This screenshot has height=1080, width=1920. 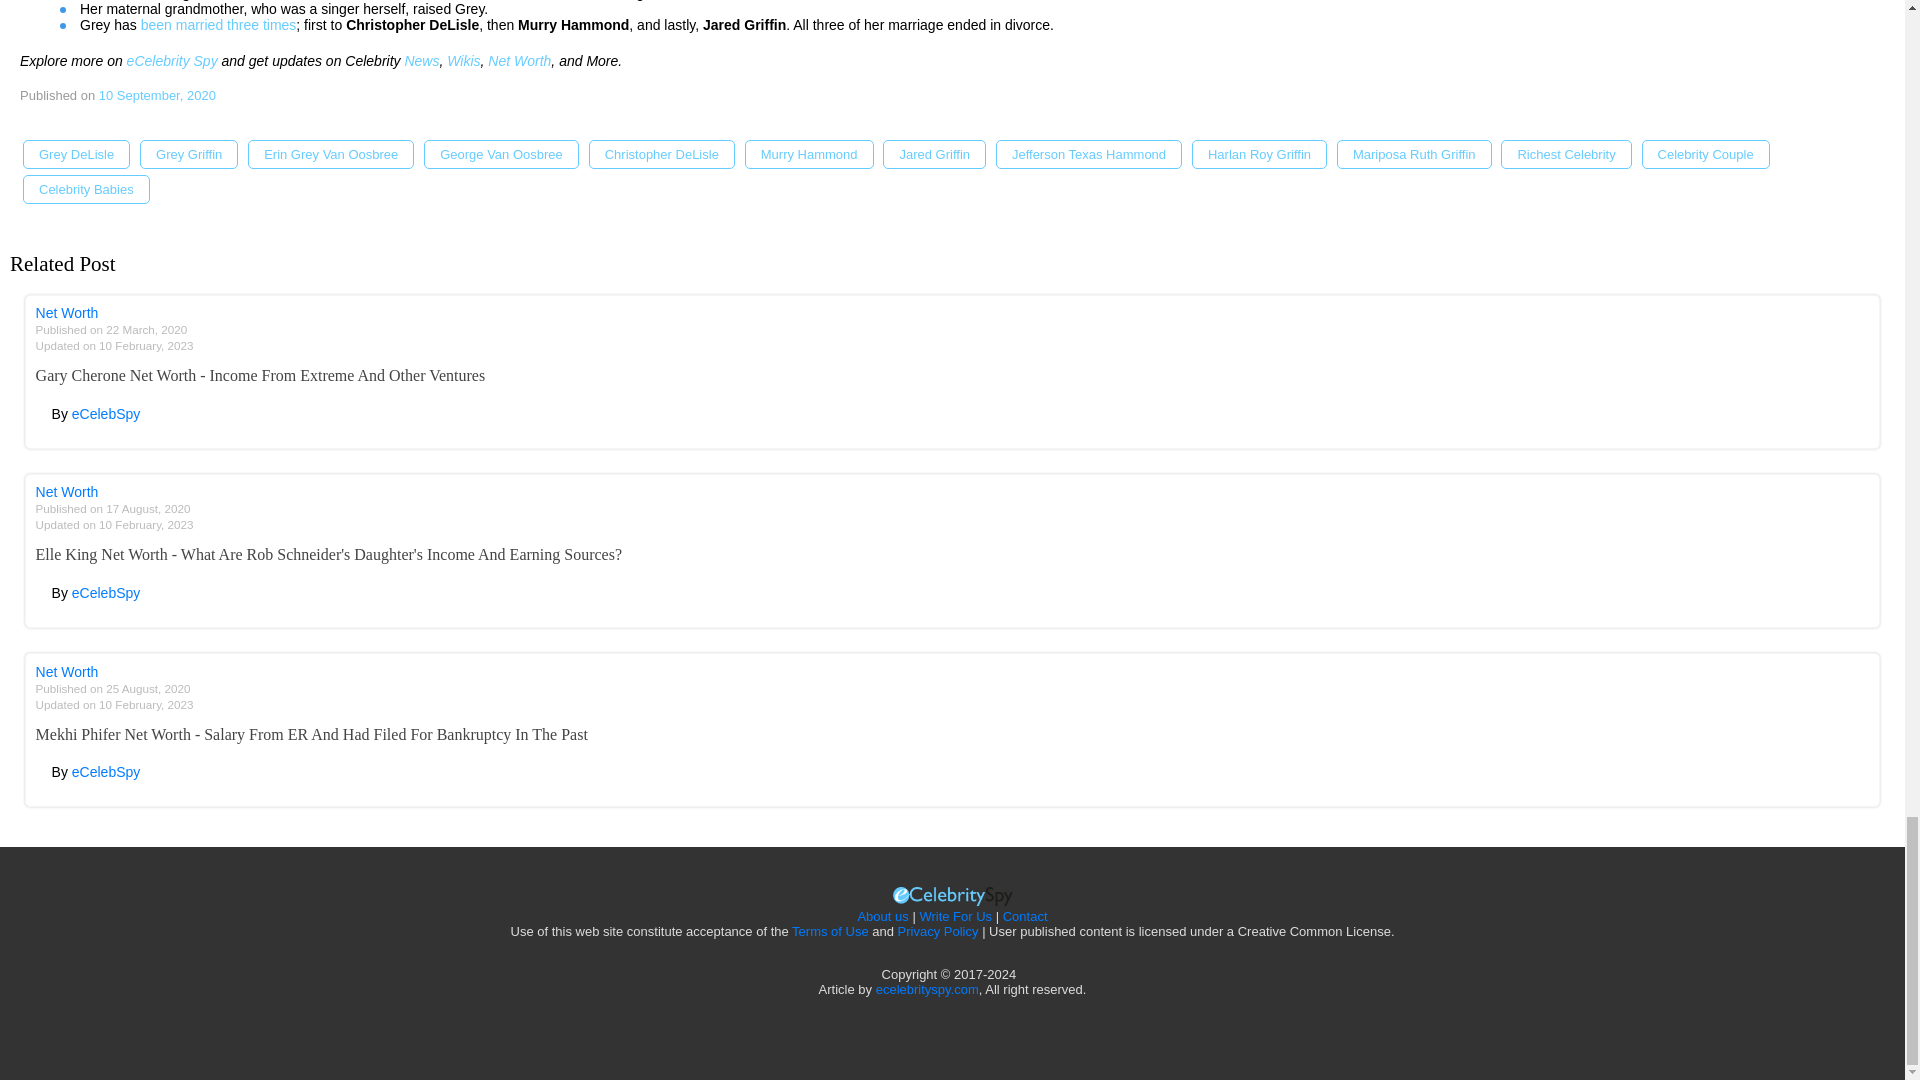 I want to click on Grey DeLisle, so click(x=76, y=154).